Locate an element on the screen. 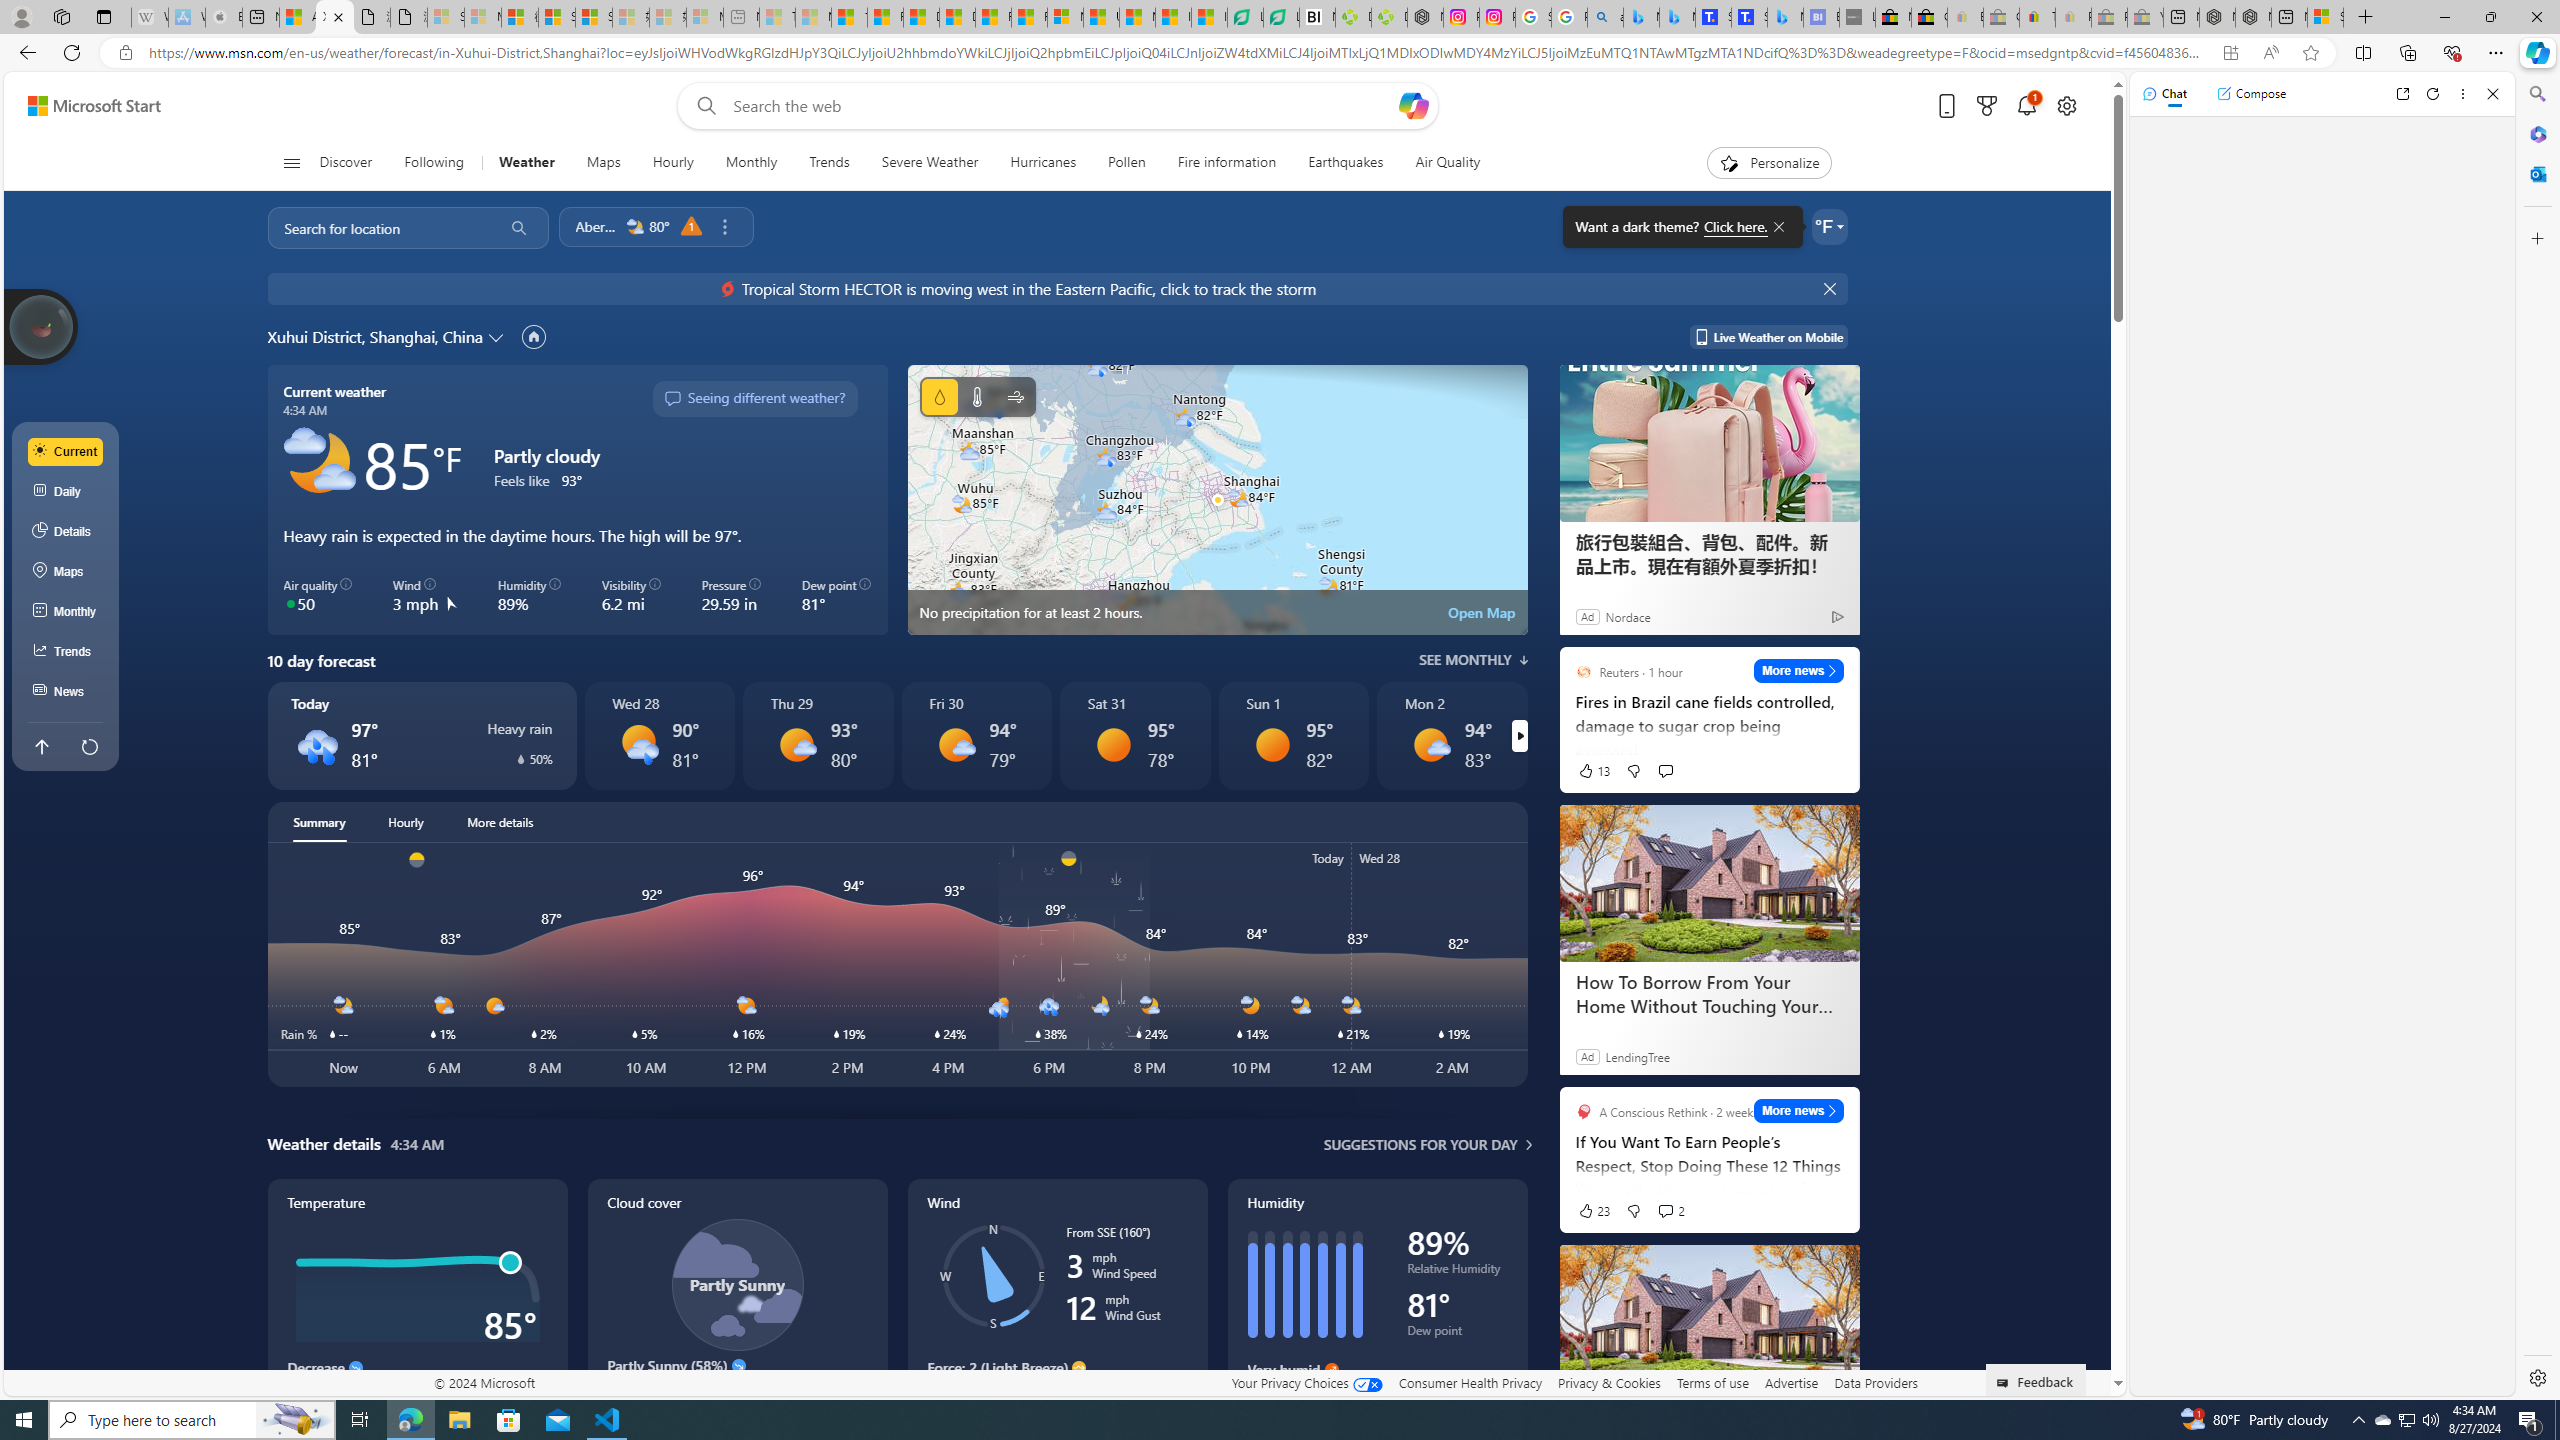 The width and height of the screenshot is (2560, 1440). Aberdeen is located at coordinates (596, 227).